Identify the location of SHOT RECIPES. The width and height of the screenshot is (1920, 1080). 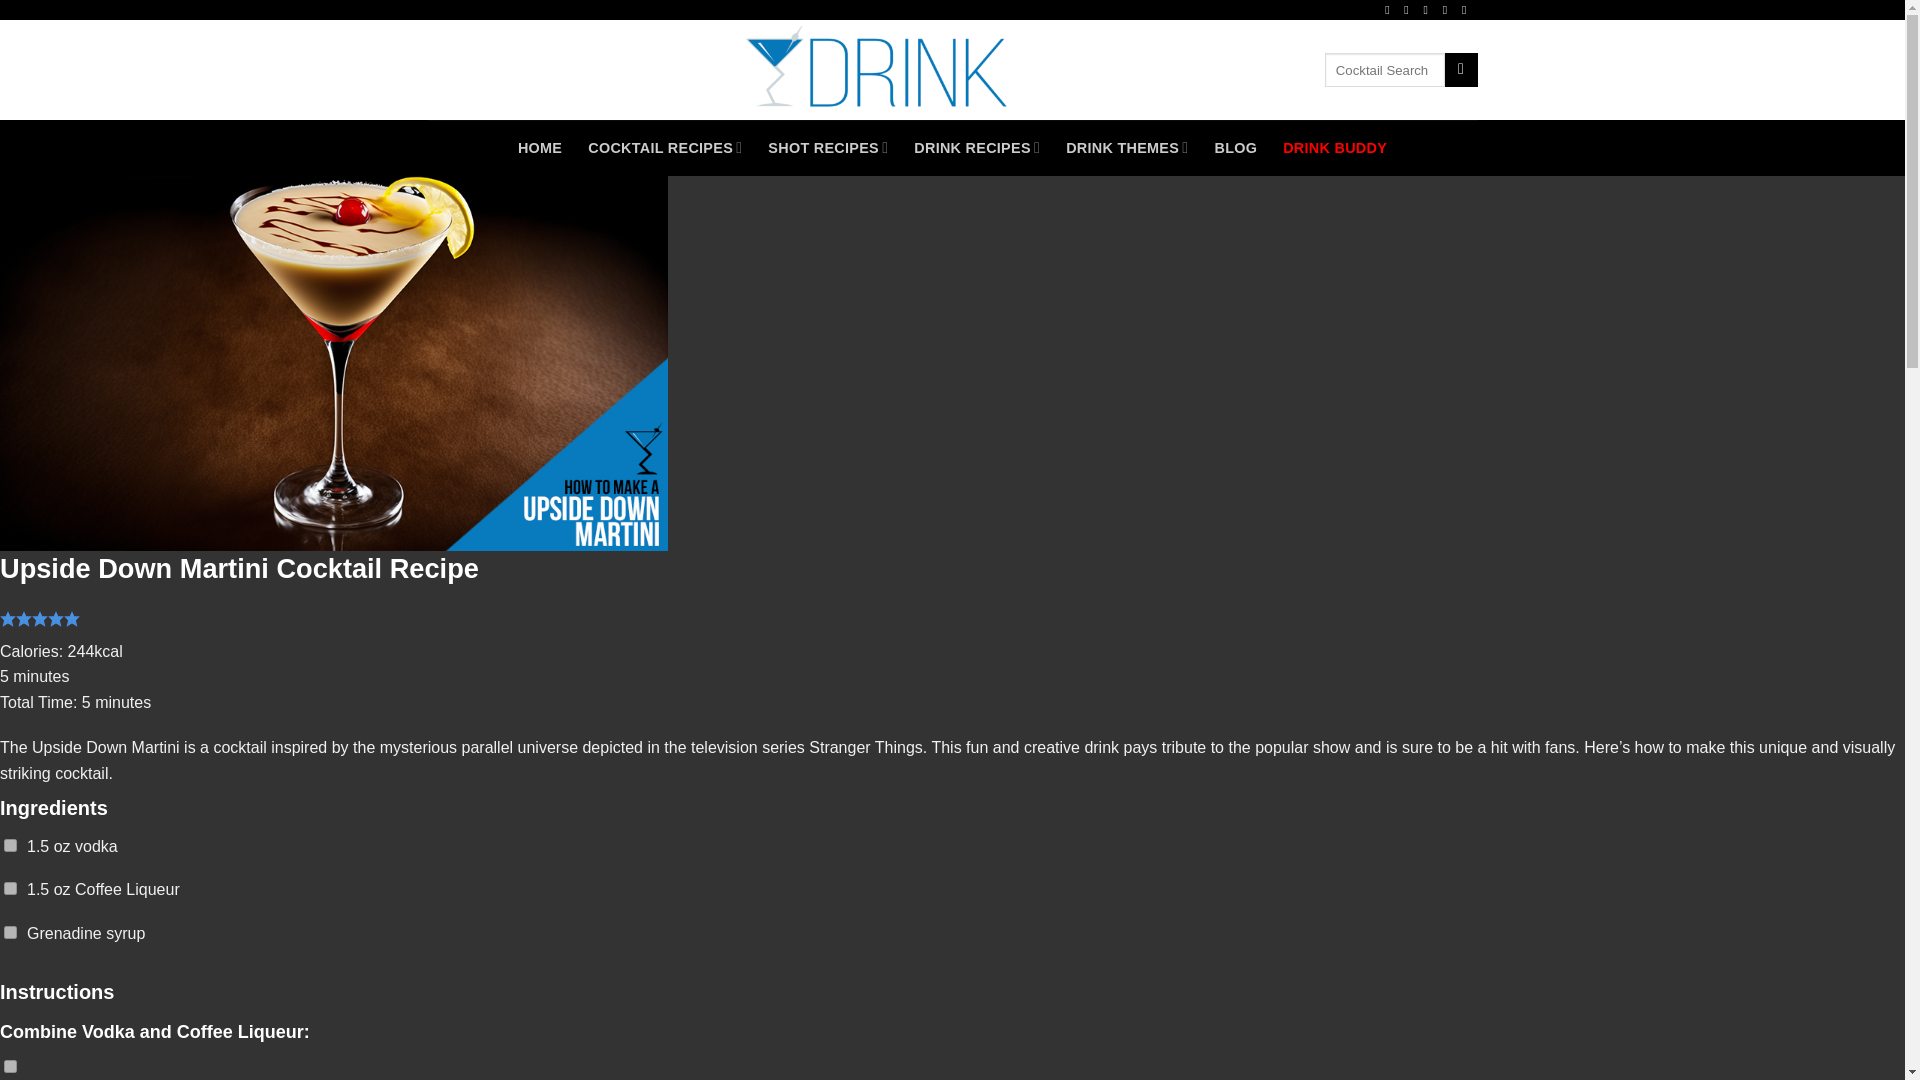
(828, 148).